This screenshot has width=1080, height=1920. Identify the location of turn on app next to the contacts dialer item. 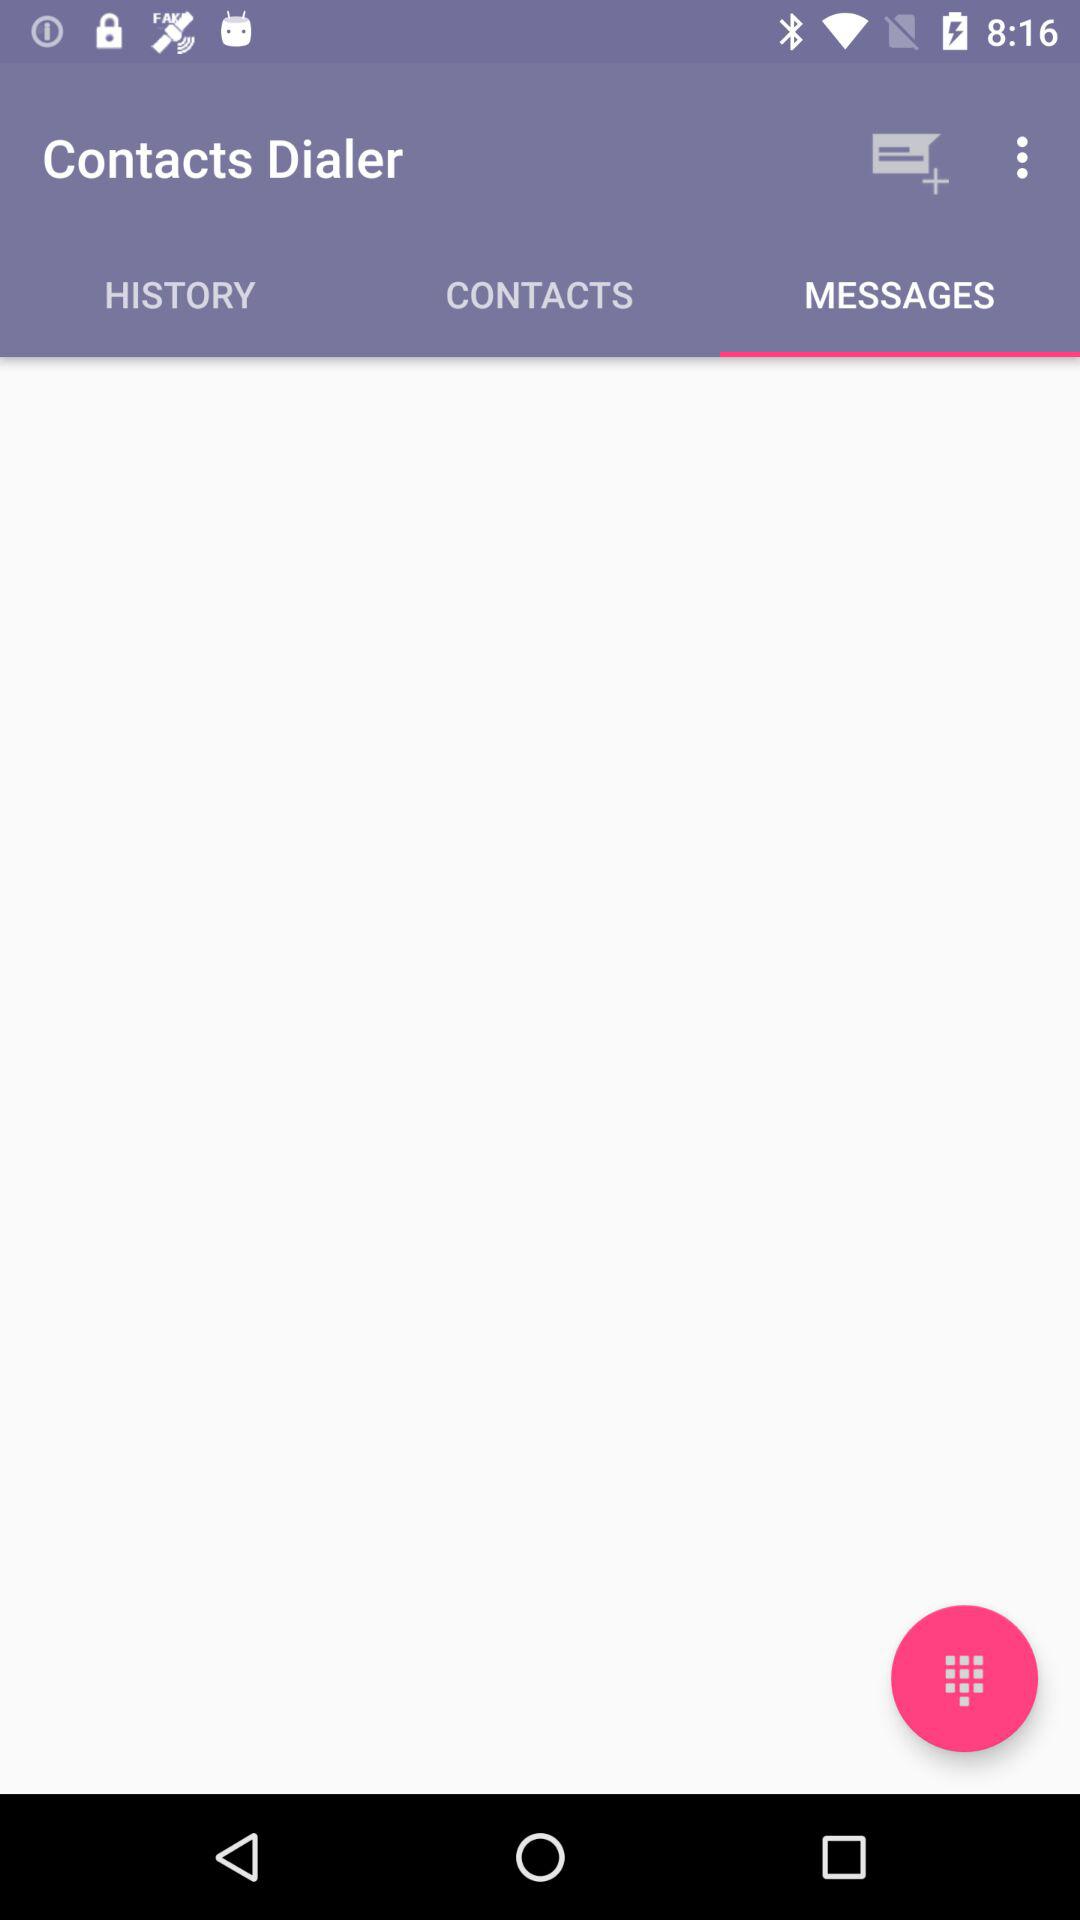
(906, 157).